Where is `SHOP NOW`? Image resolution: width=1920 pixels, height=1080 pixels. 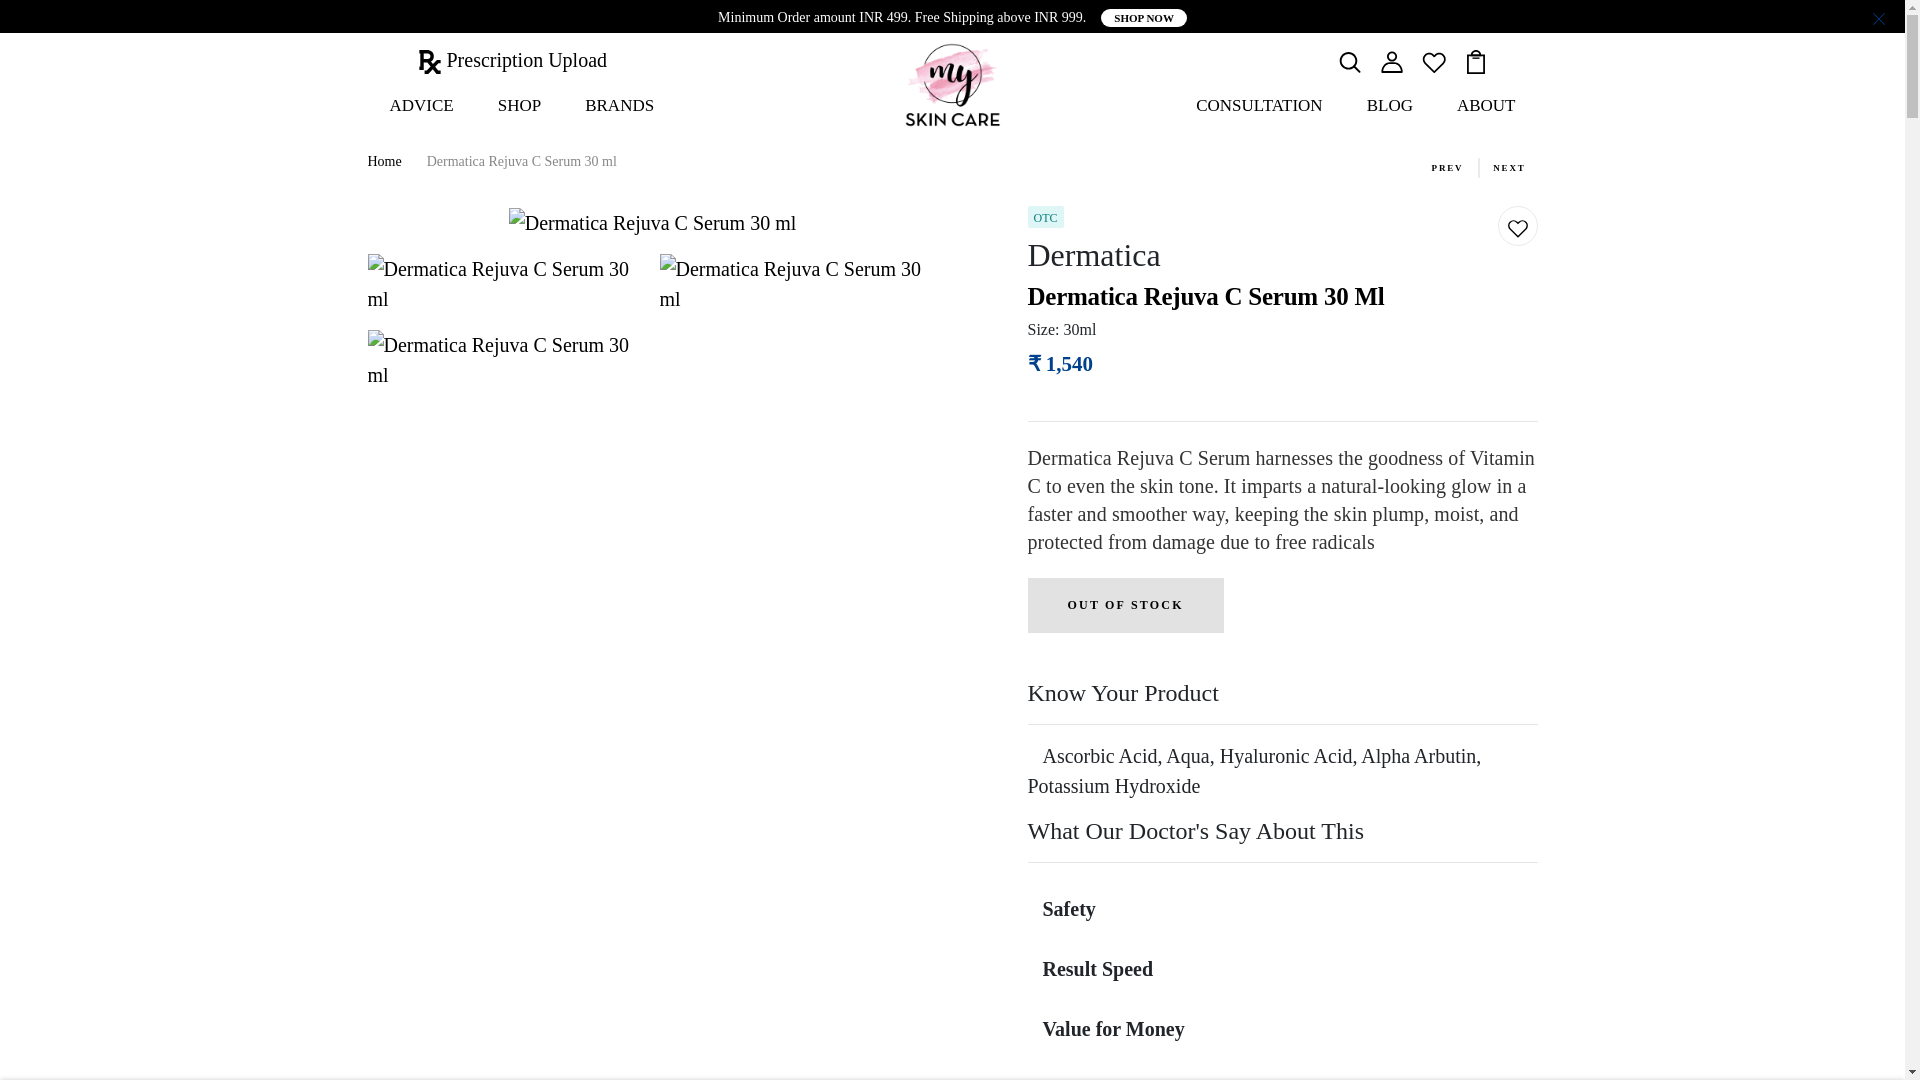
SHOP NOW is located at coordinates (1143, 18).